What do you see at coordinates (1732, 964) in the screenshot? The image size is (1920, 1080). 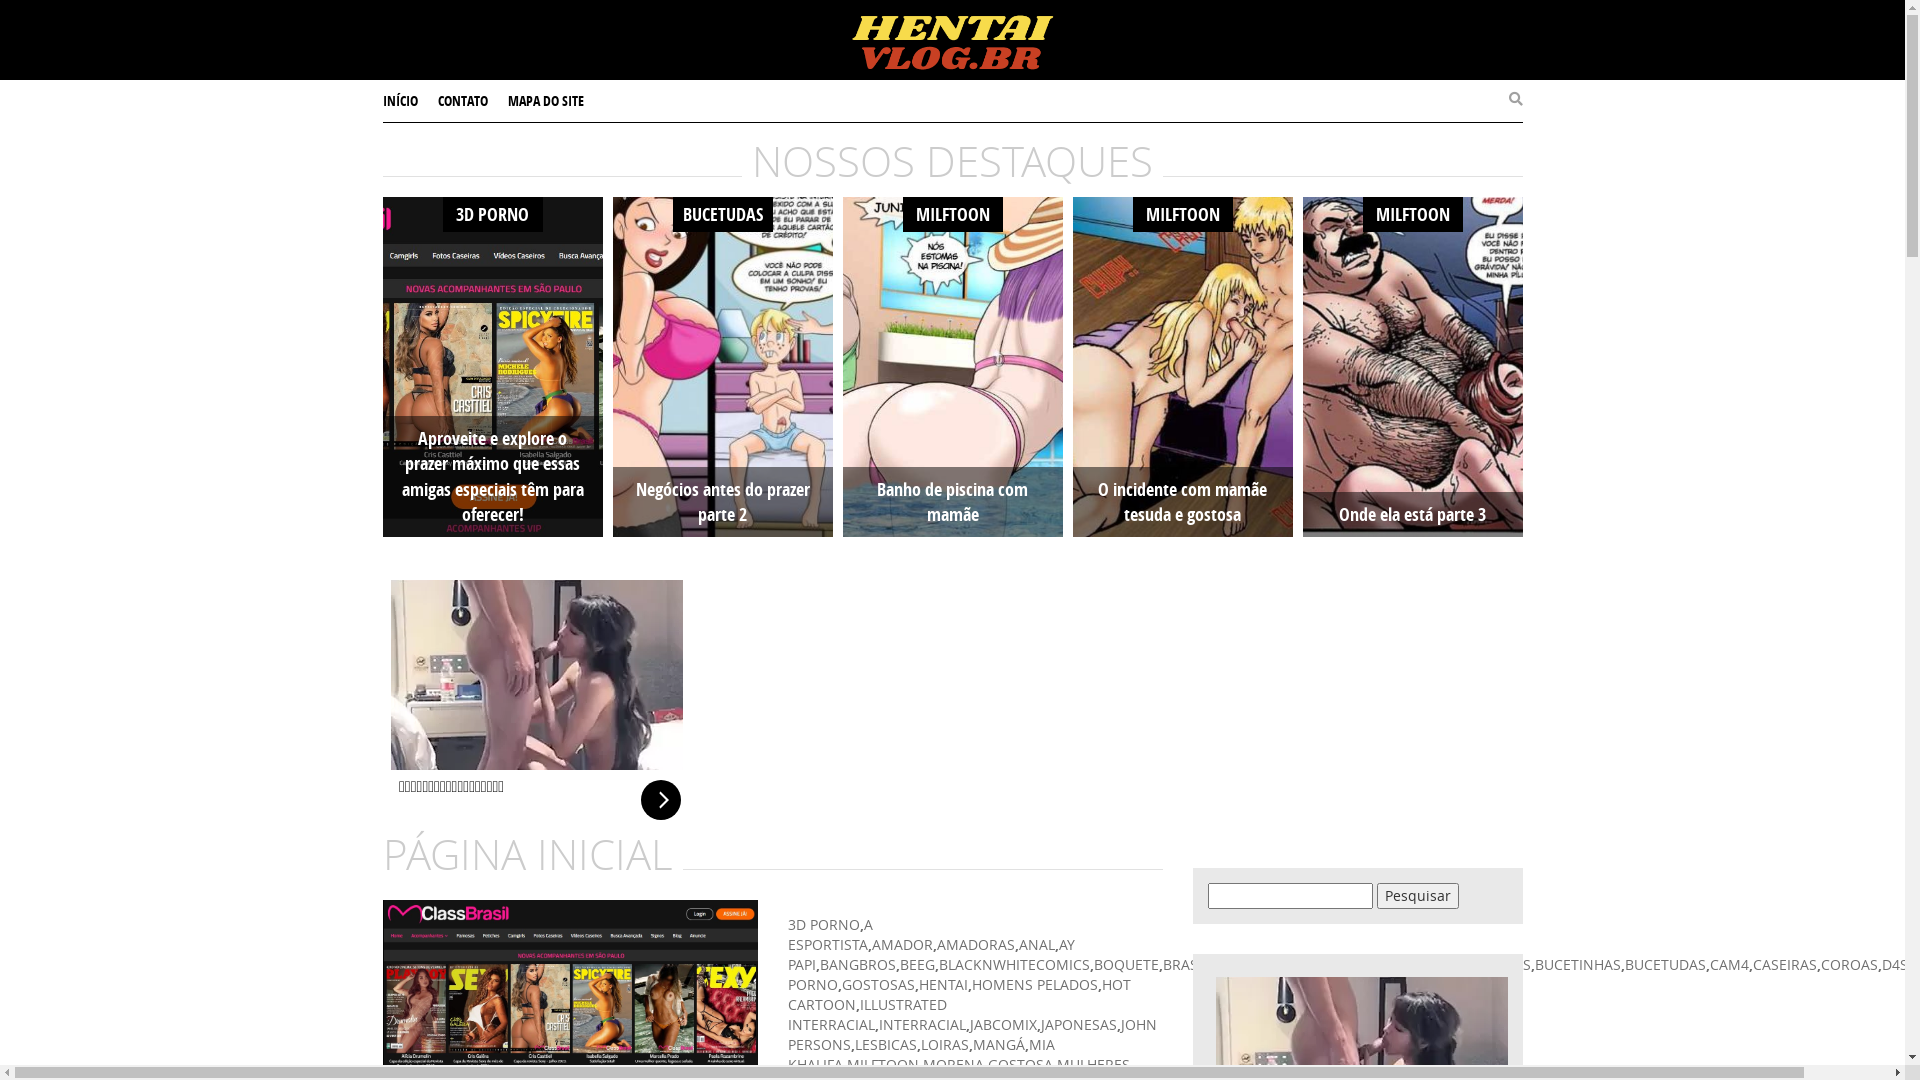 I see `CAM4,` at bounding box center [1732, 964].